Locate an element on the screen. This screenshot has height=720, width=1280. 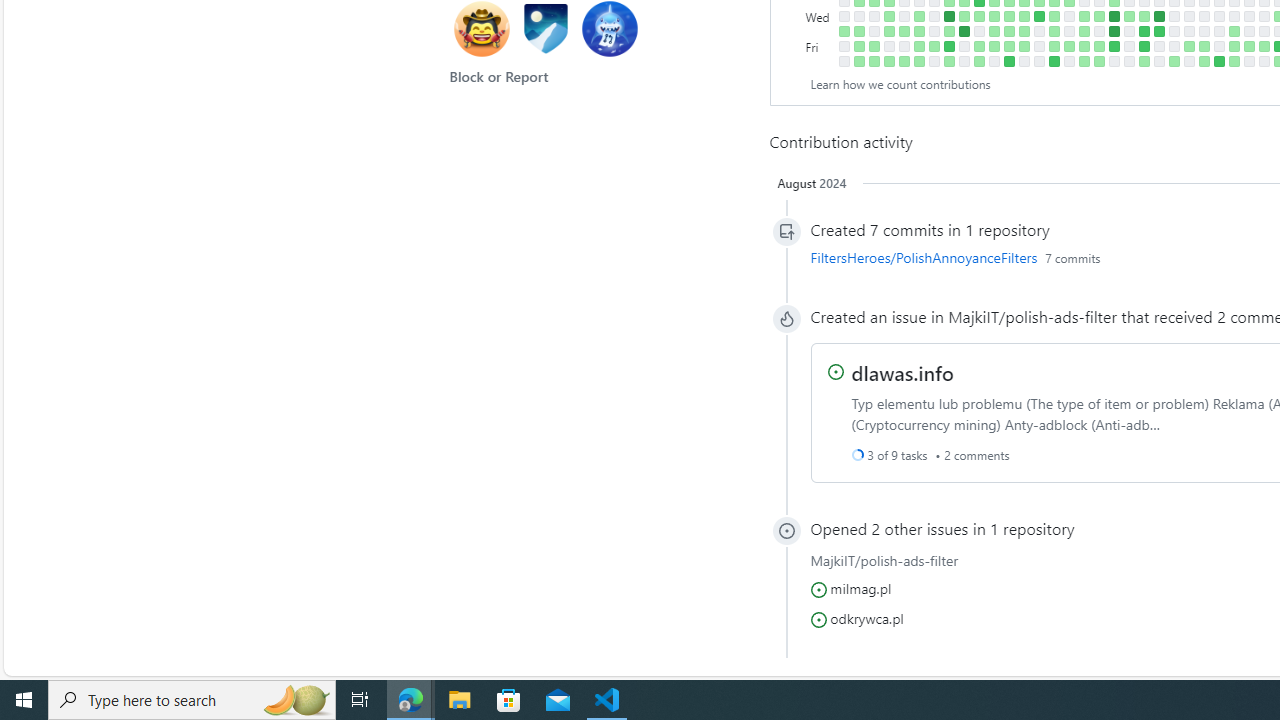
1 contribution on September 8th. is located at coordinates (874, 46).